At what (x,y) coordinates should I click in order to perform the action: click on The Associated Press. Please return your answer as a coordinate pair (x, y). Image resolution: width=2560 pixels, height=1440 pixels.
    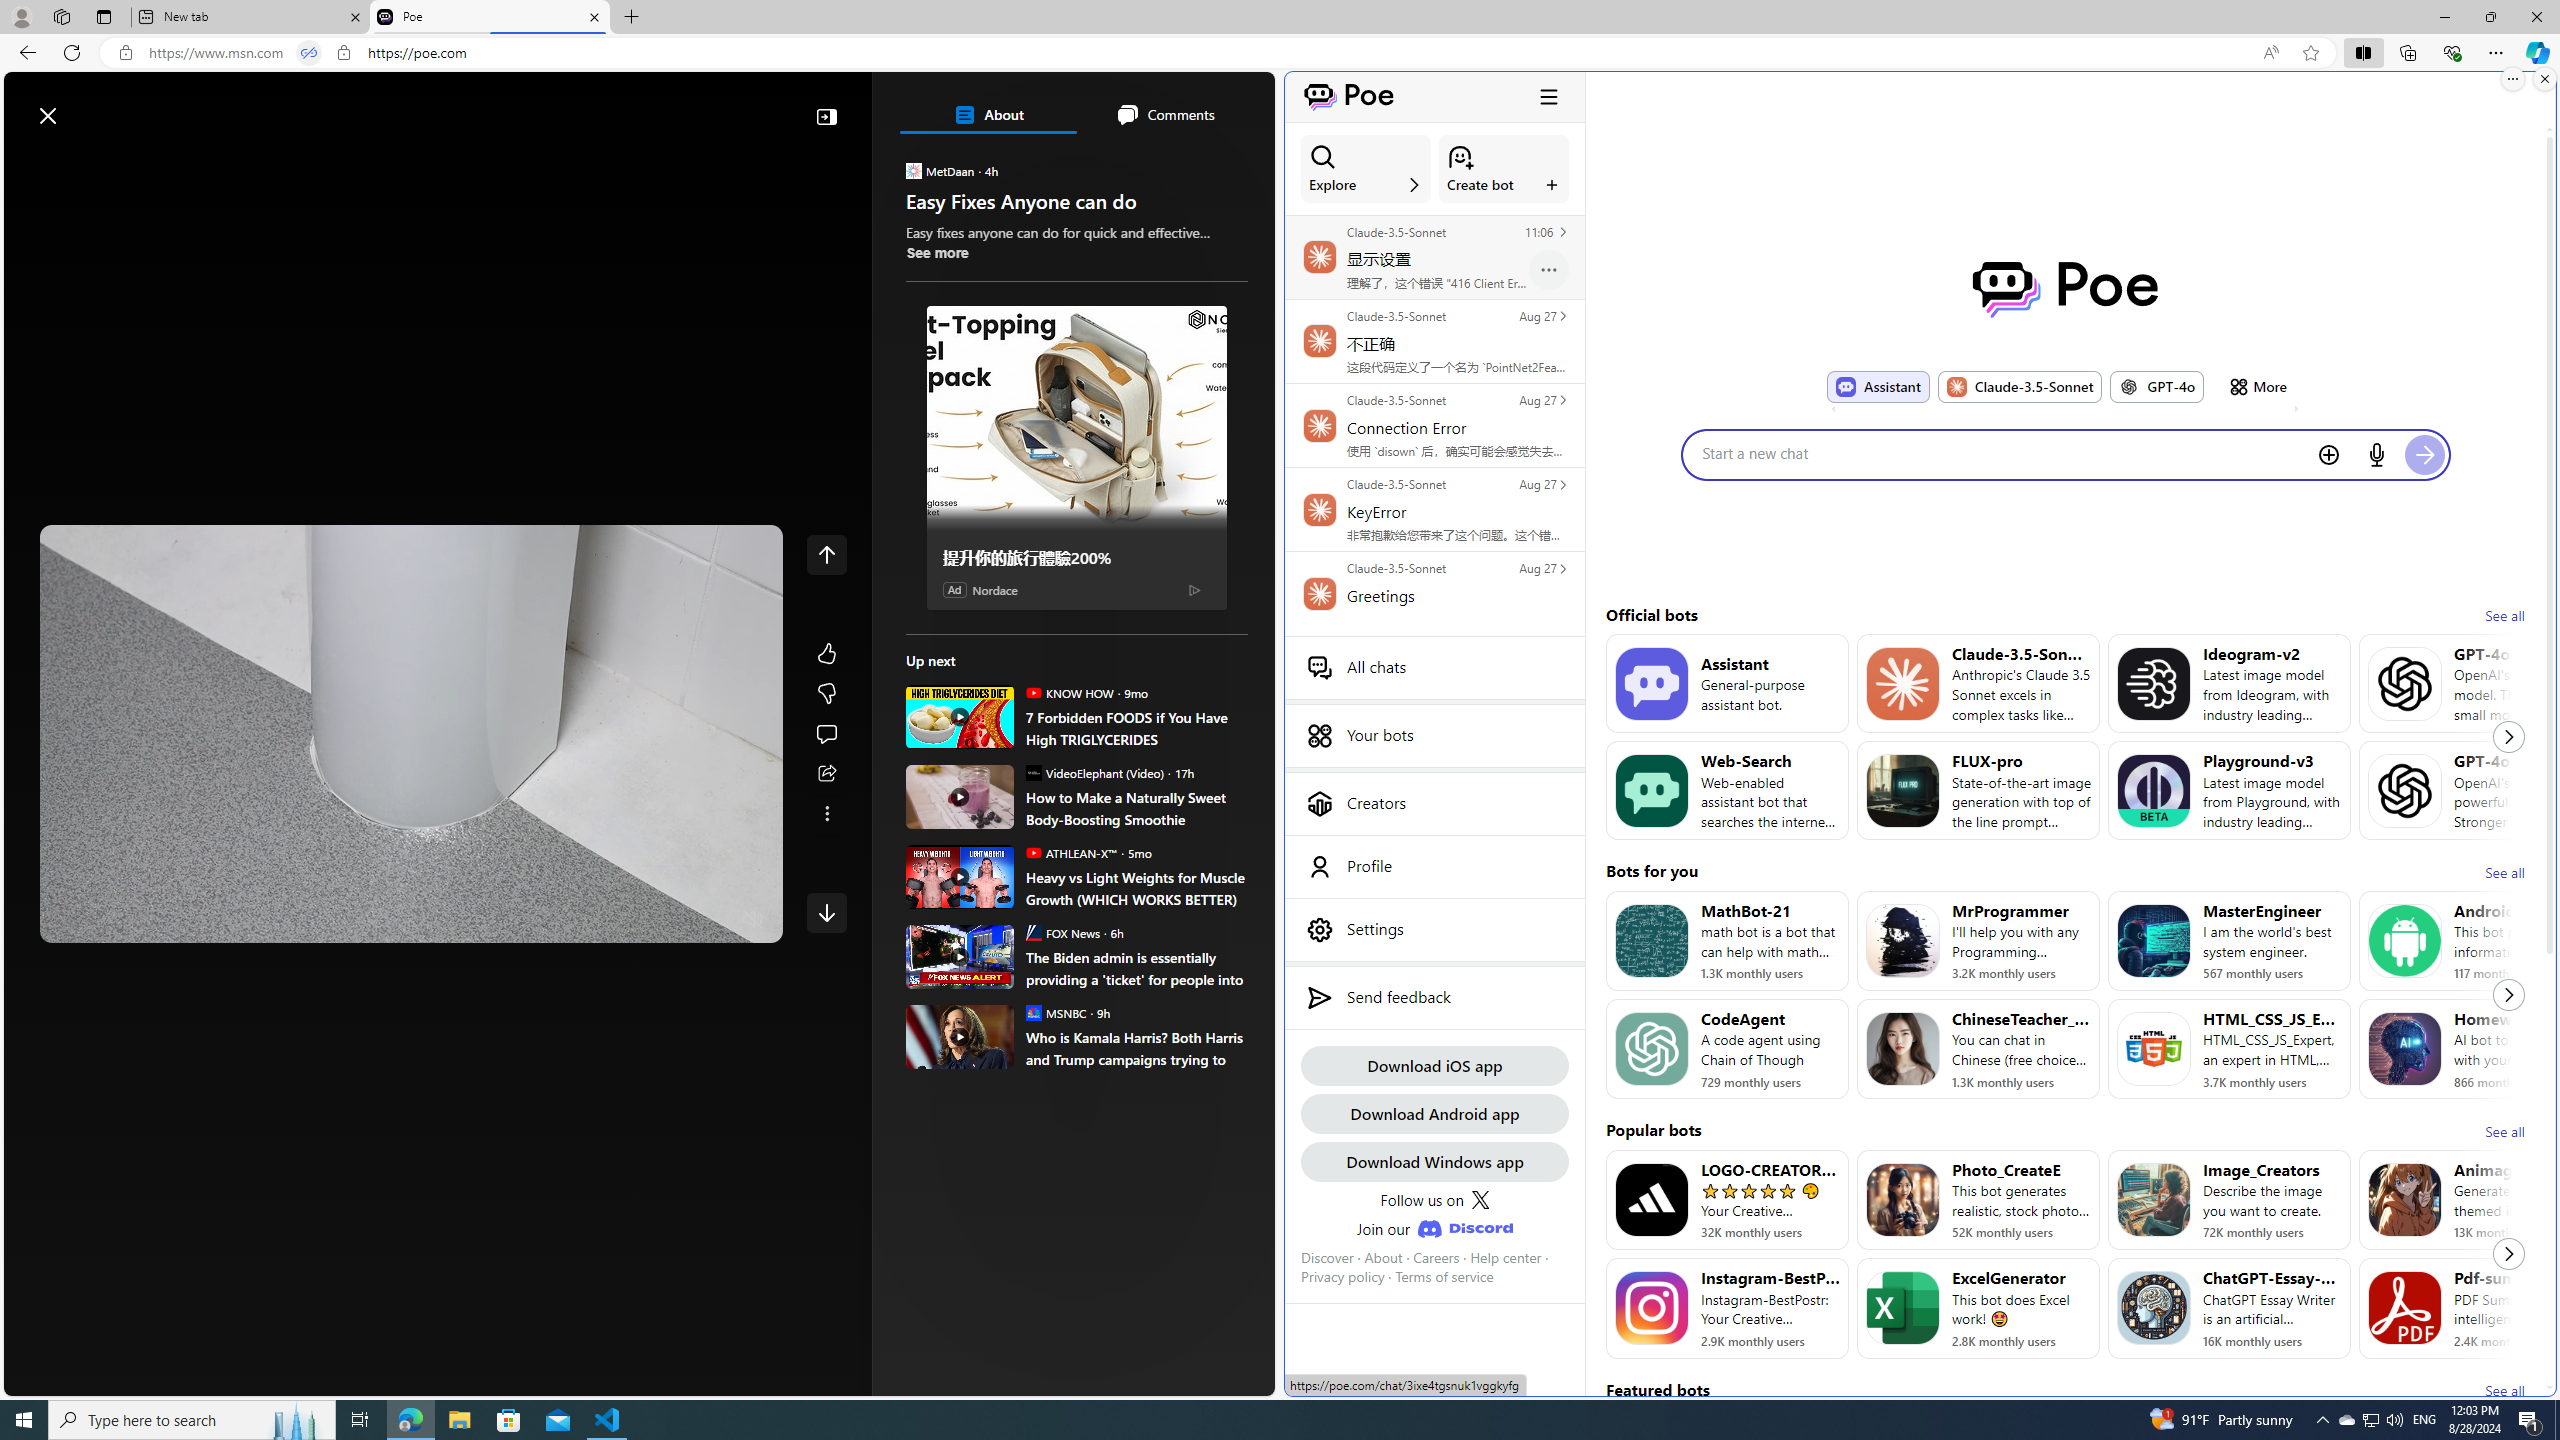
    Looking at the image, I should click on (975, 644).